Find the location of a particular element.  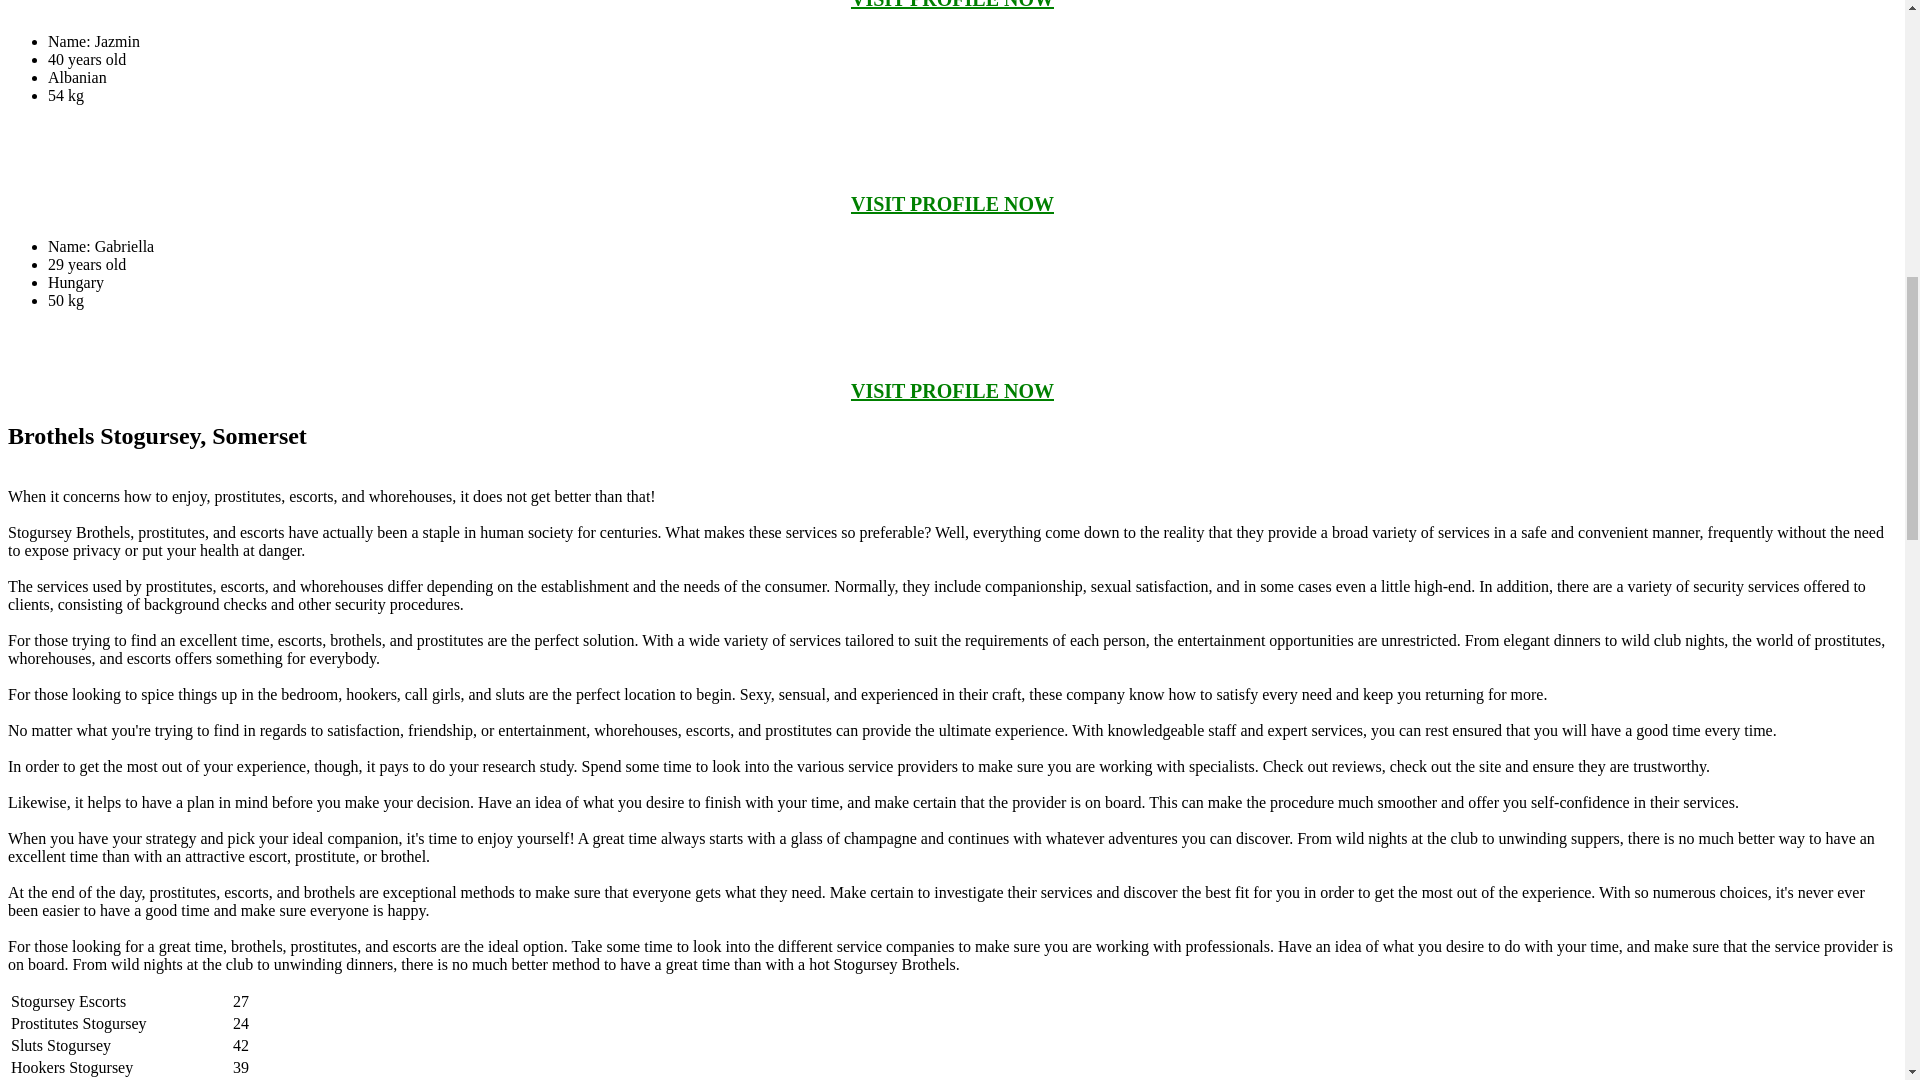

VISIT PROFILE NOW is located at coordinates (952, 4).